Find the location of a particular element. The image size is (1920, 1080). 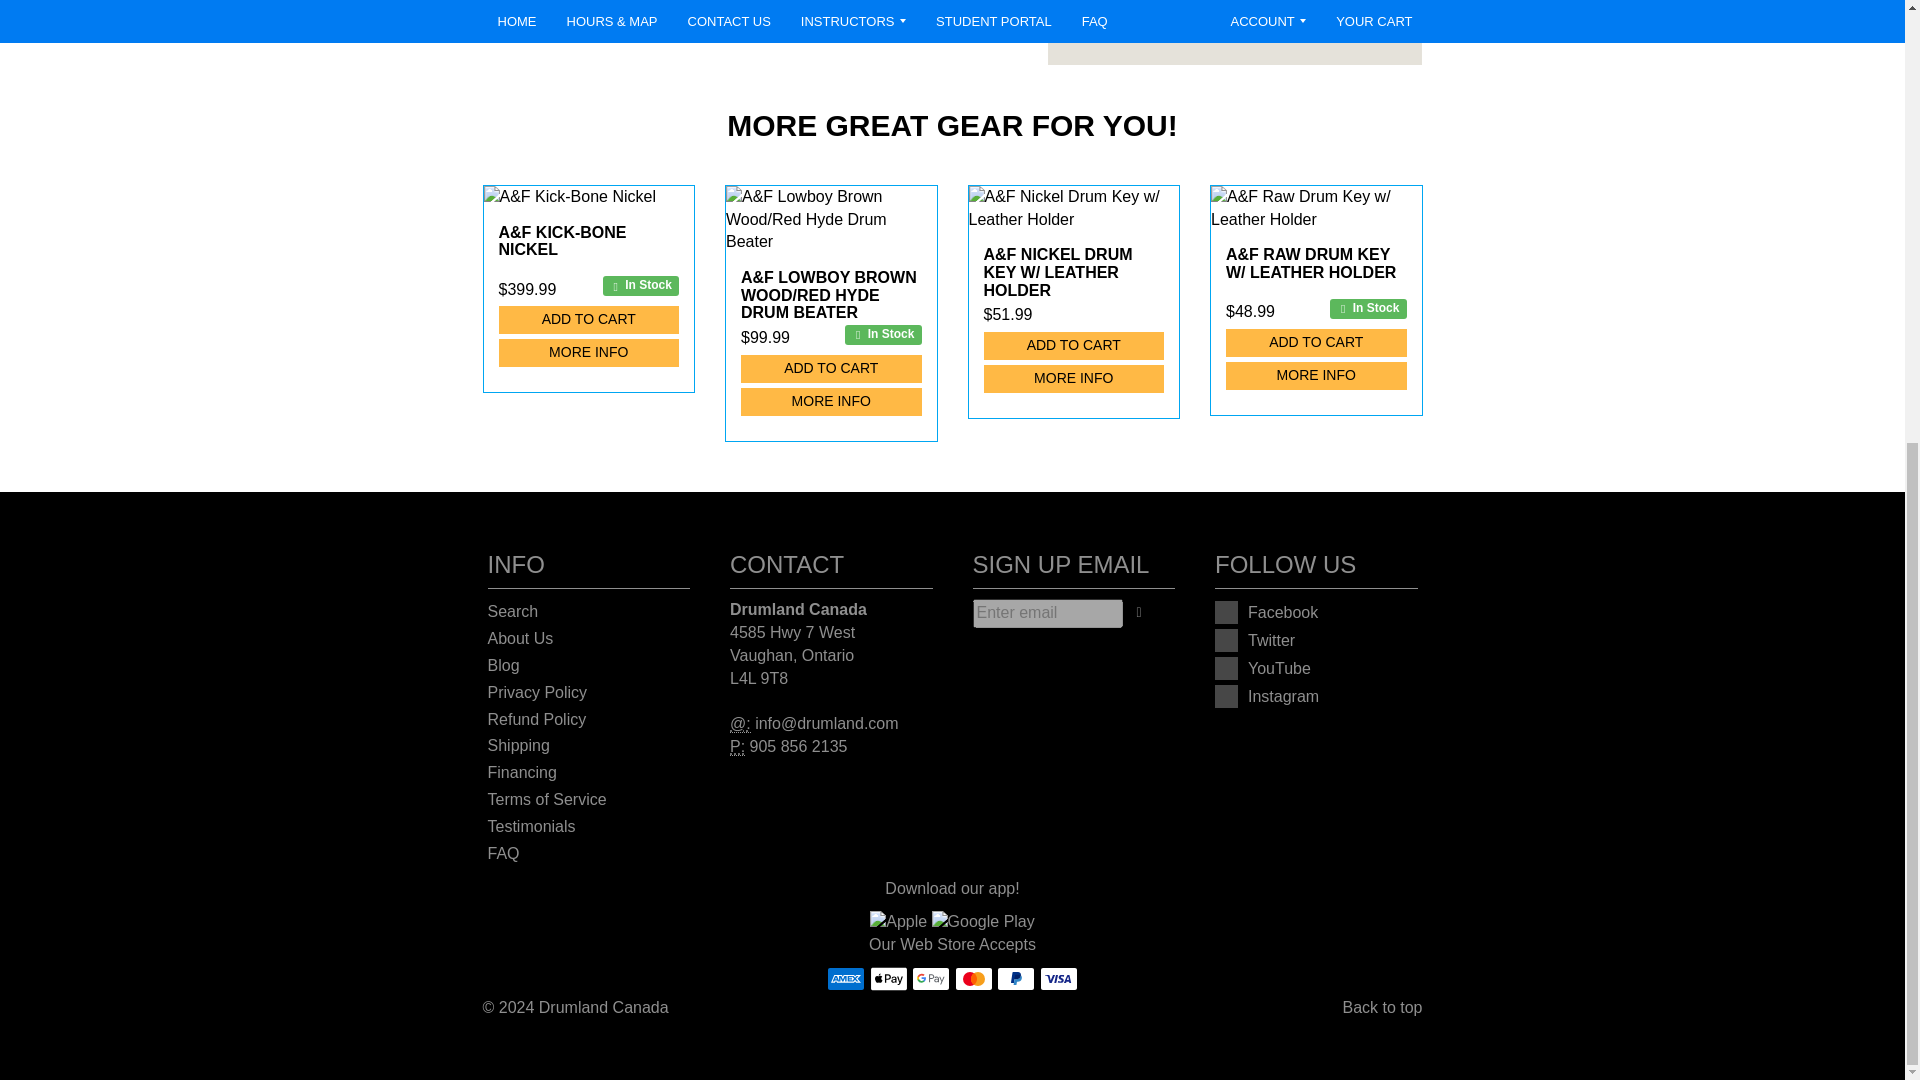

PayPal is located at coordinates (1015, 978).